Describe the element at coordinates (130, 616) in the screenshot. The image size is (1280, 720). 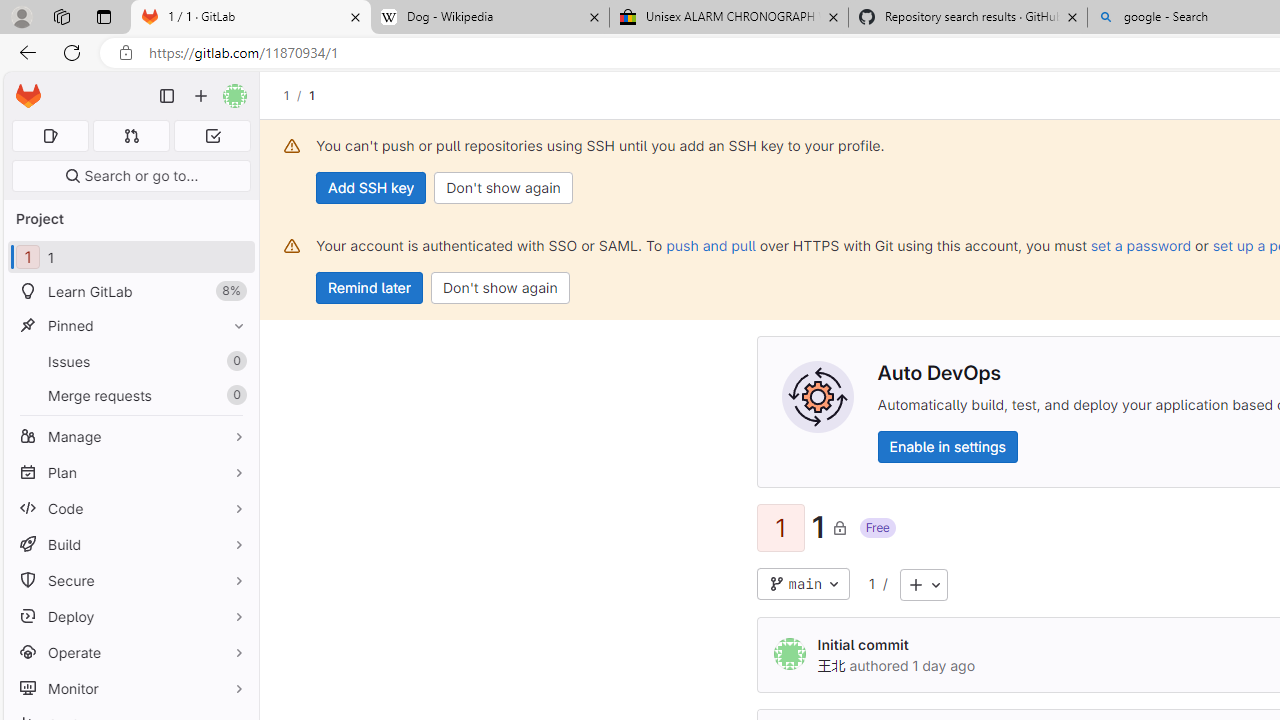
I see `Deploy` at that location.